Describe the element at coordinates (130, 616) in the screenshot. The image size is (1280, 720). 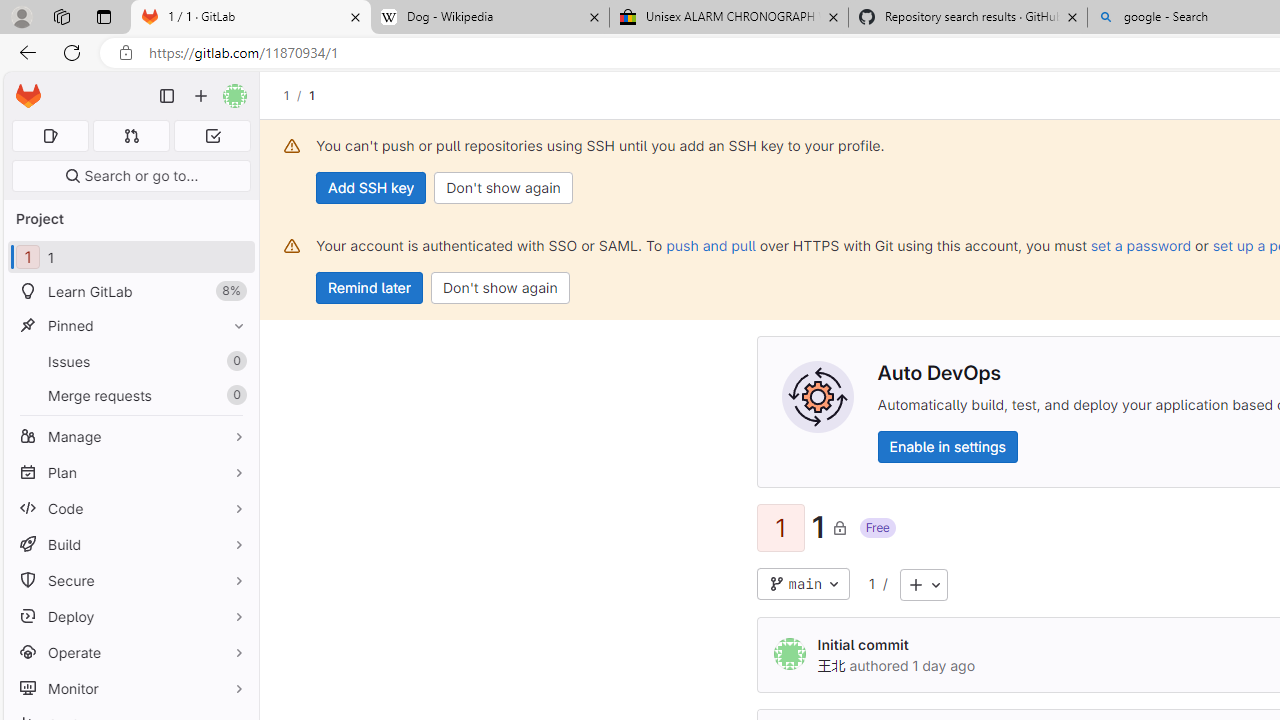
I see `Deploy` at that location.